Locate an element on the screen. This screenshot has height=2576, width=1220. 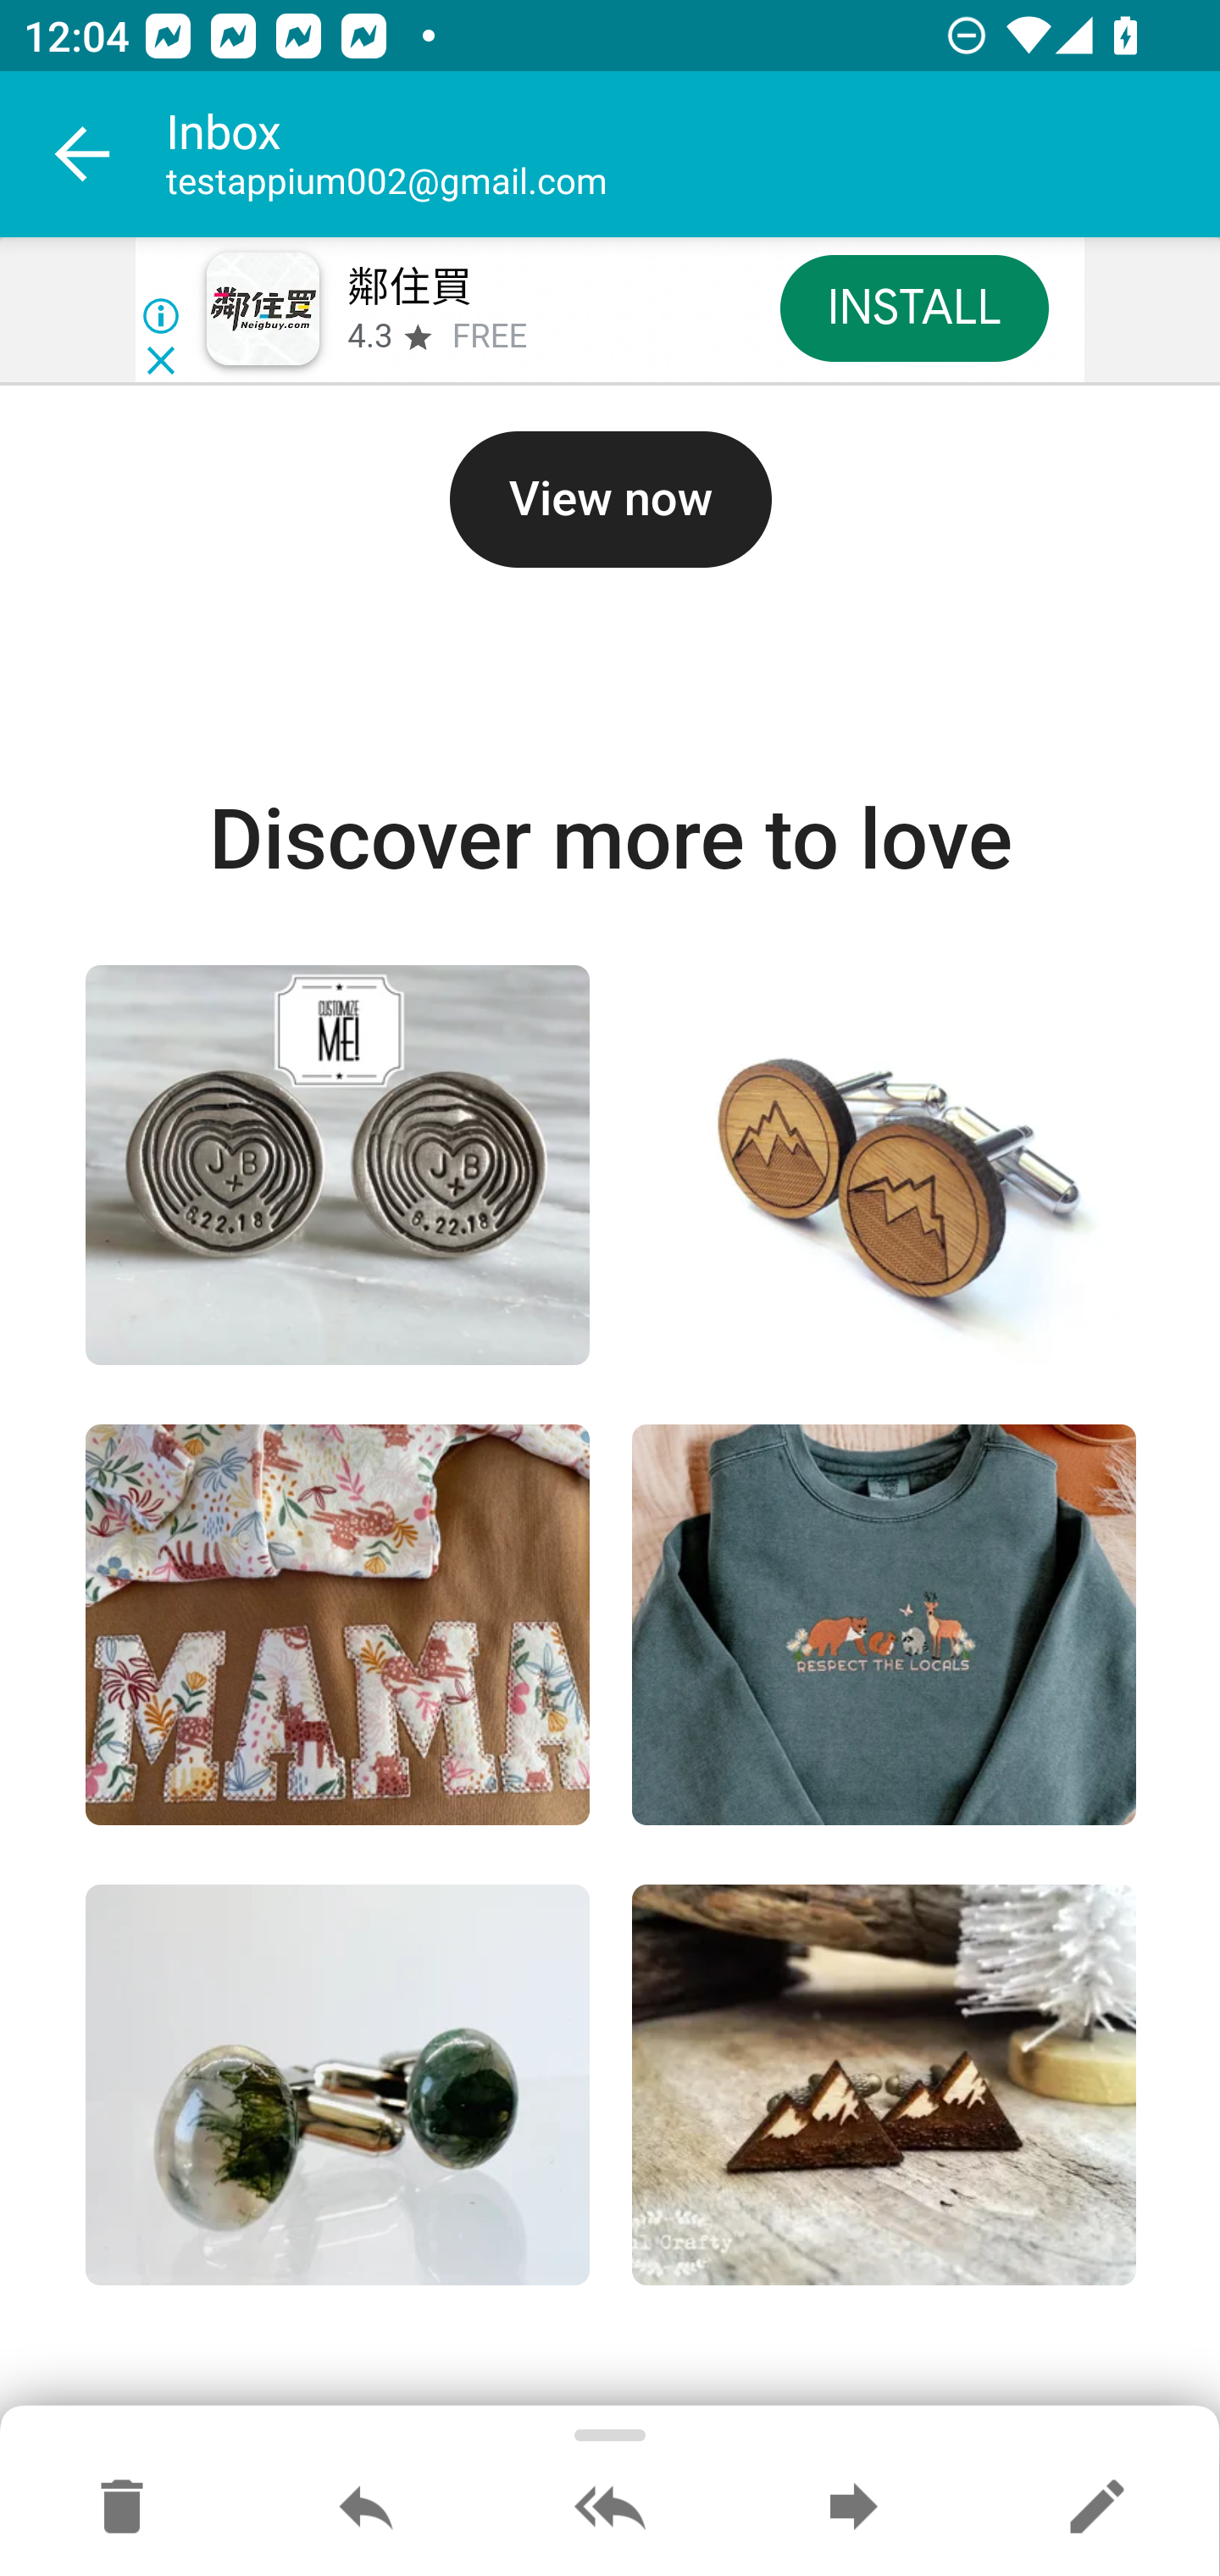
Reply all is located at coordinates (610, 2508).